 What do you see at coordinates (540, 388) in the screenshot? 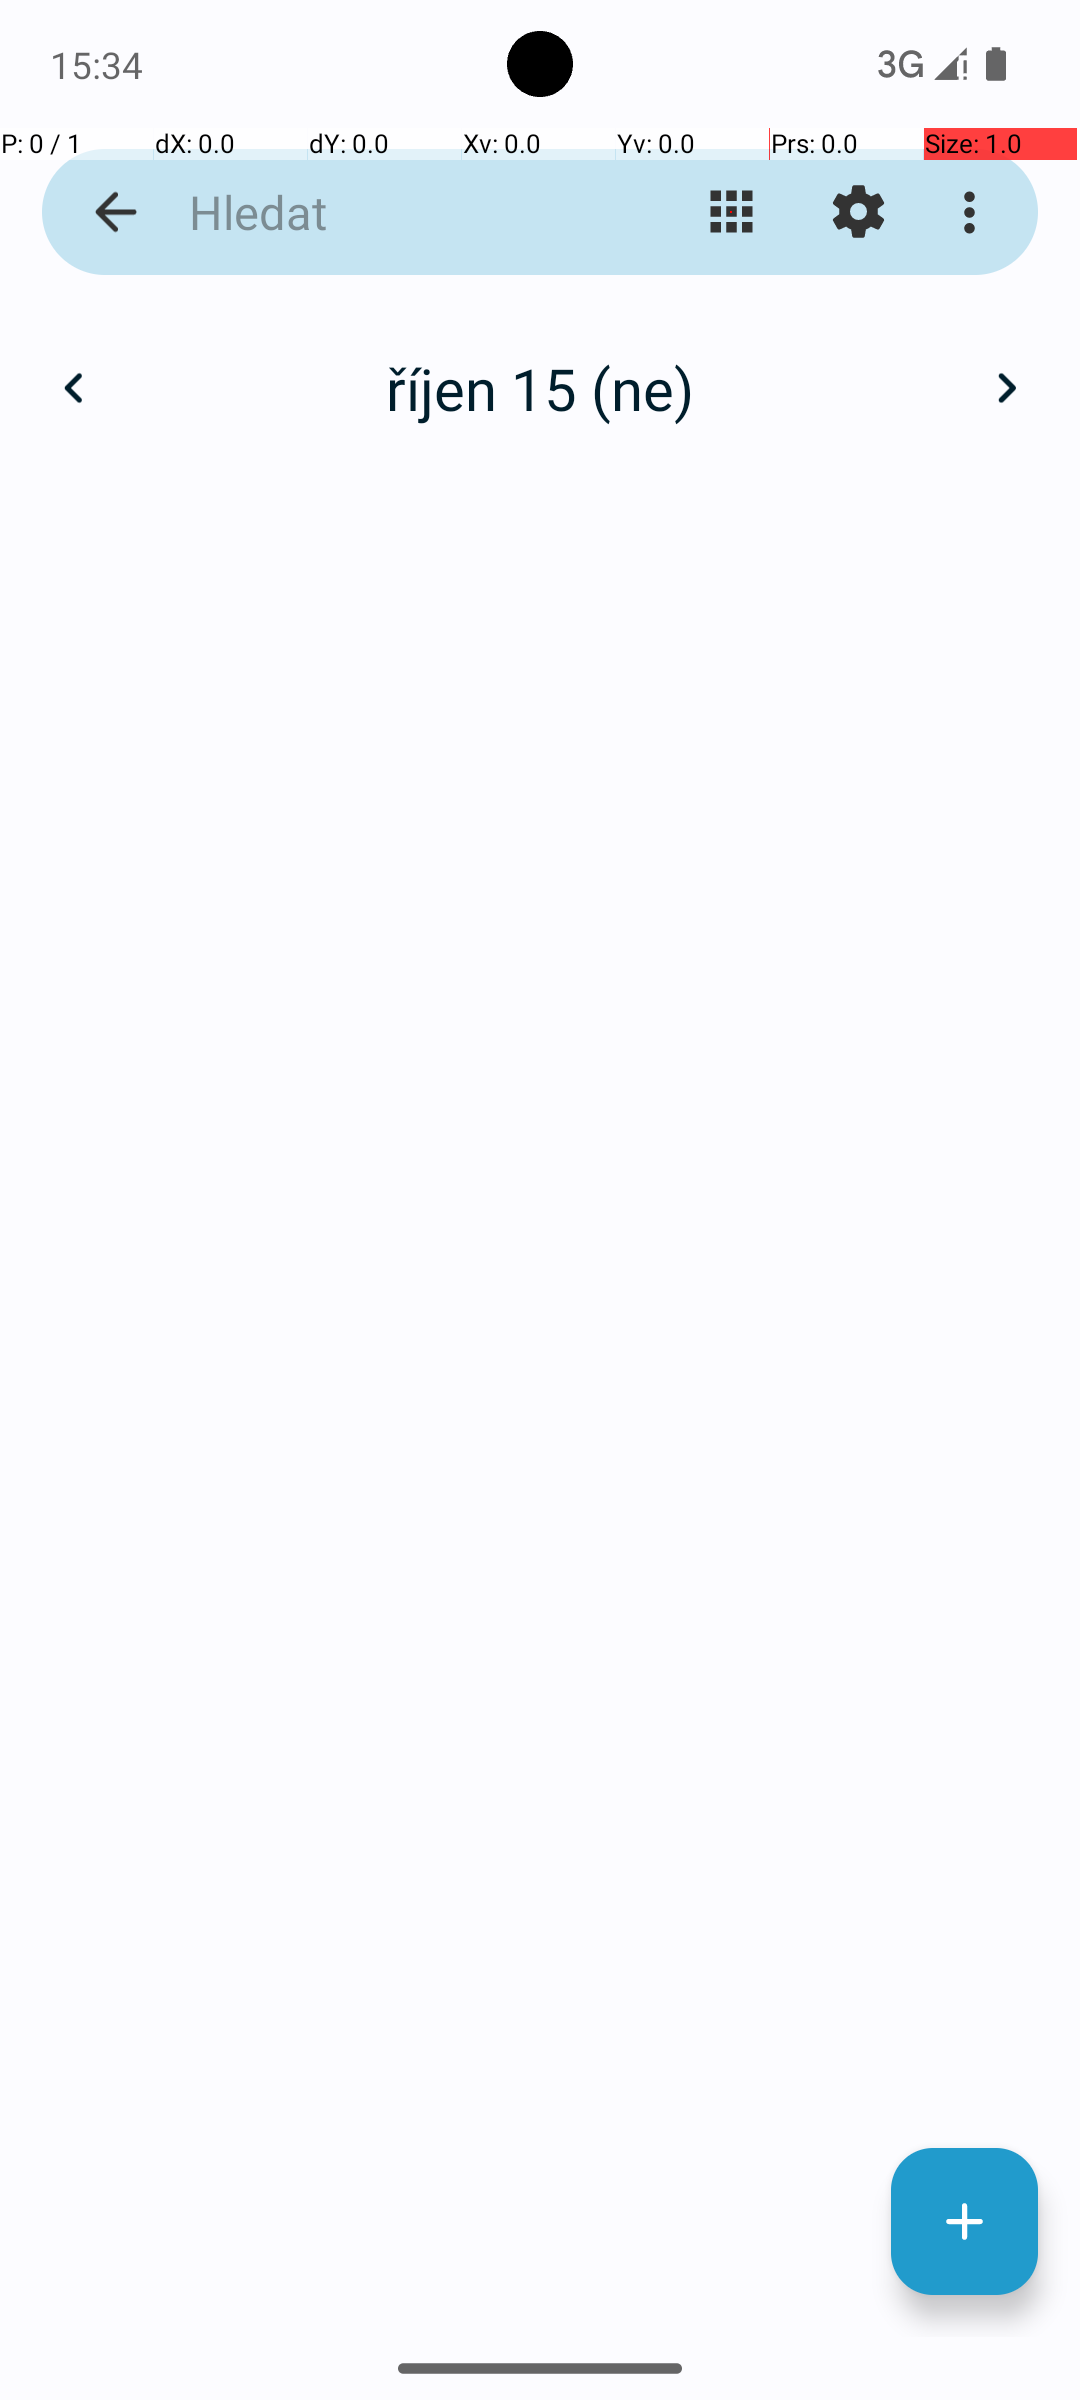
I see `říjen 15 (ne)` at bounding box center [540, 388].